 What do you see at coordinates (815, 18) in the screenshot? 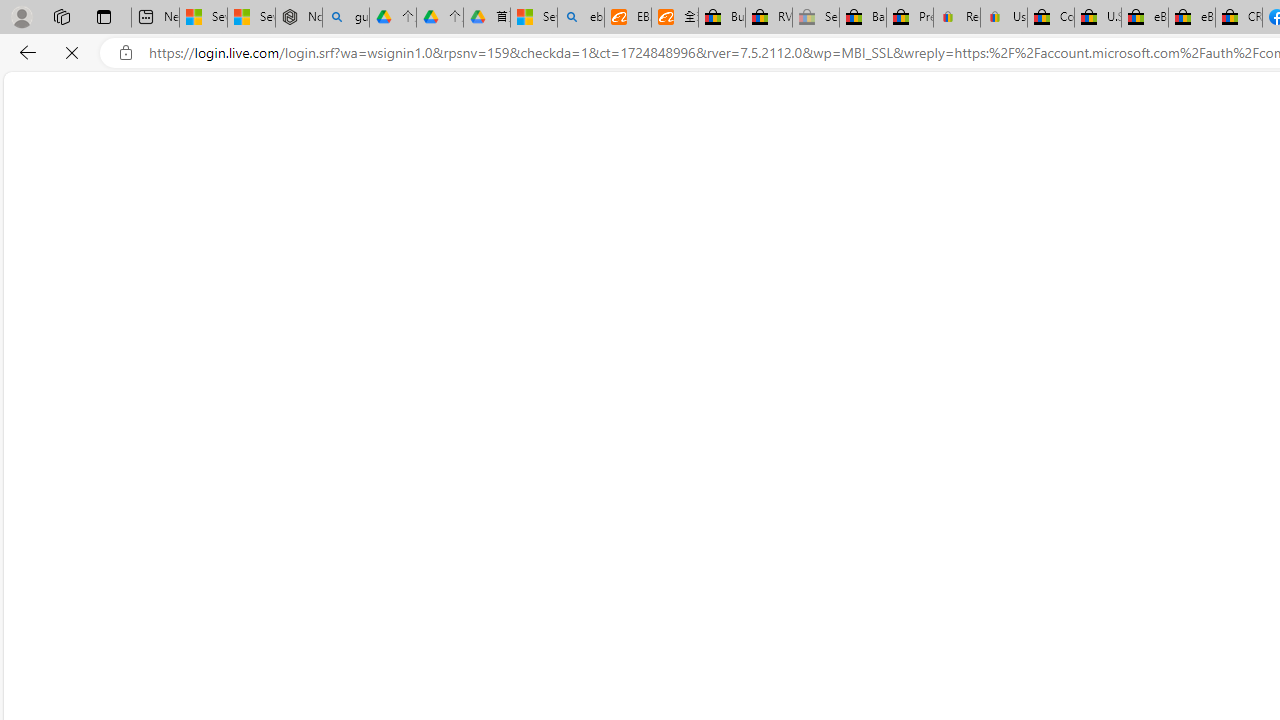
I see `Sell worldwide with eBay - Sleeping` at bounding box center [815, 18].